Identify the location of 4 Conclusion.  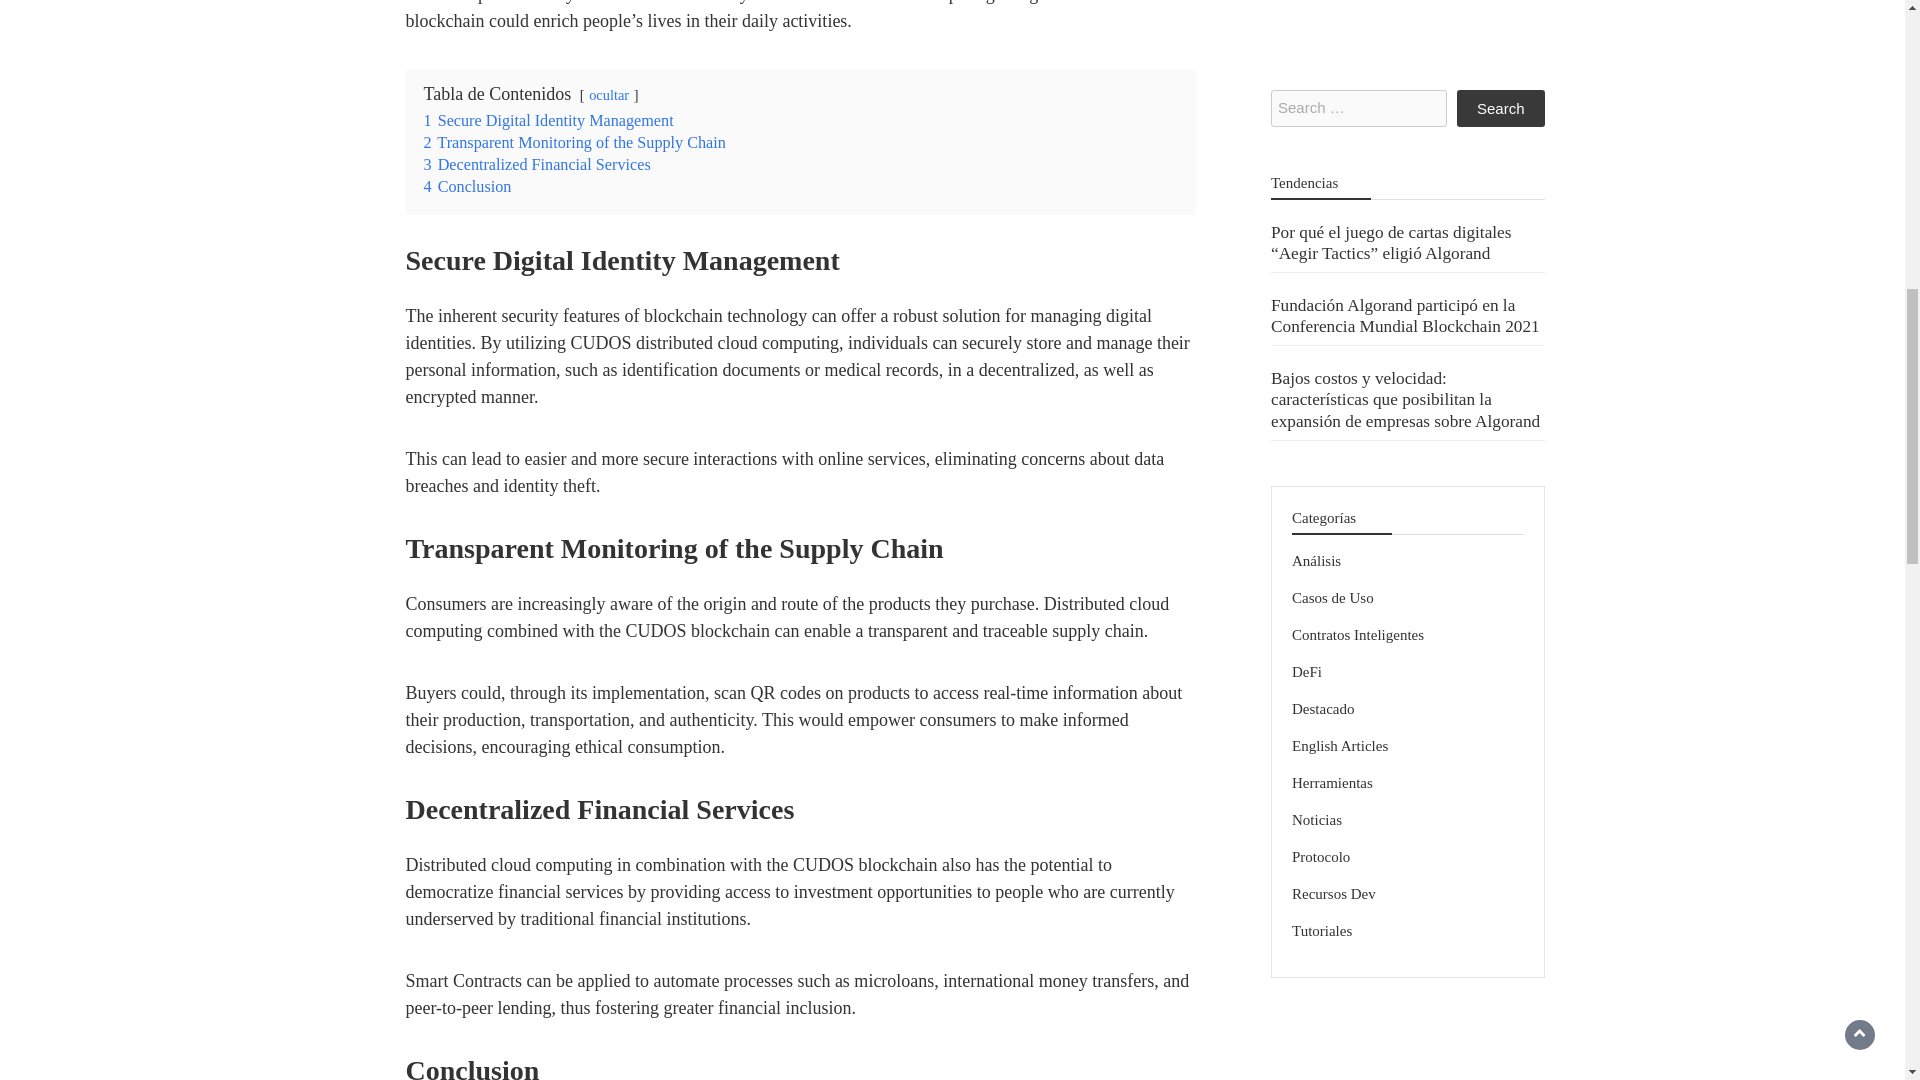
(468, 186).